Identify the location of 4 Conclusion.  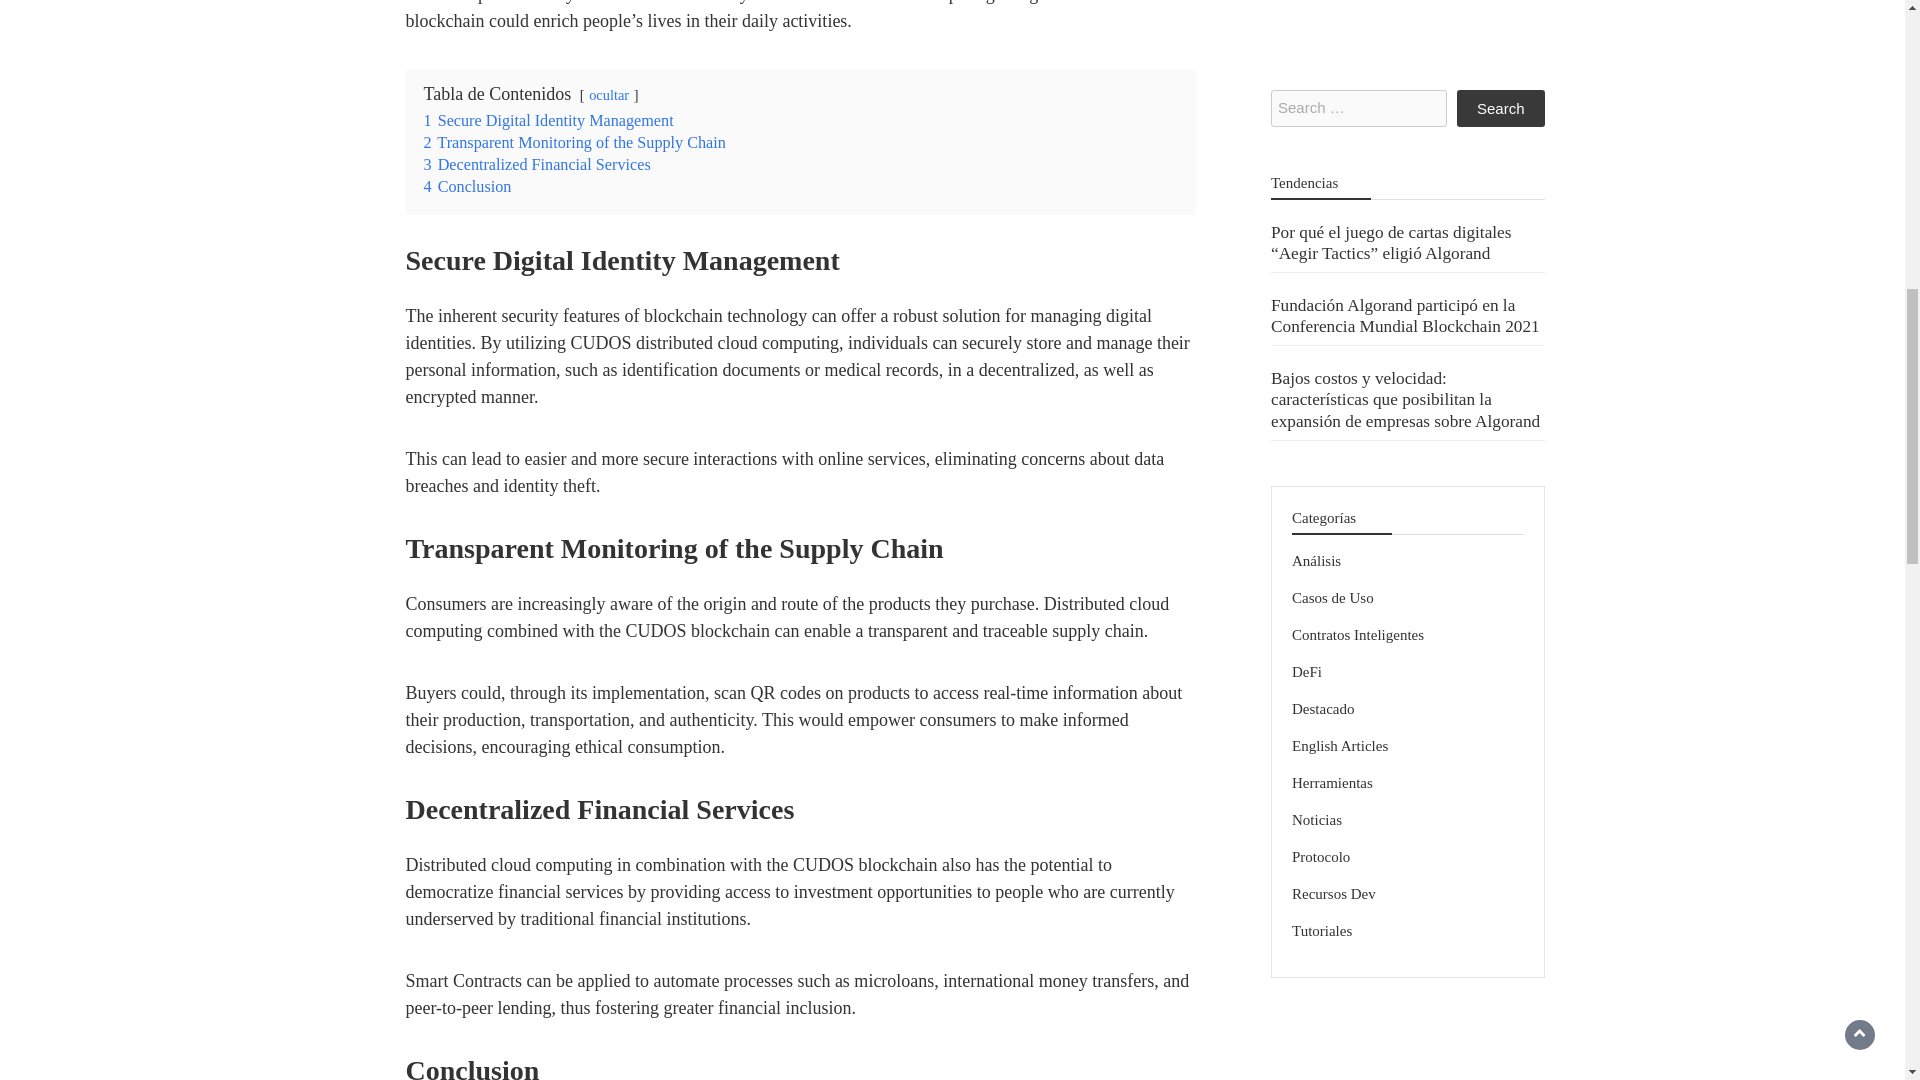
(468, 186).